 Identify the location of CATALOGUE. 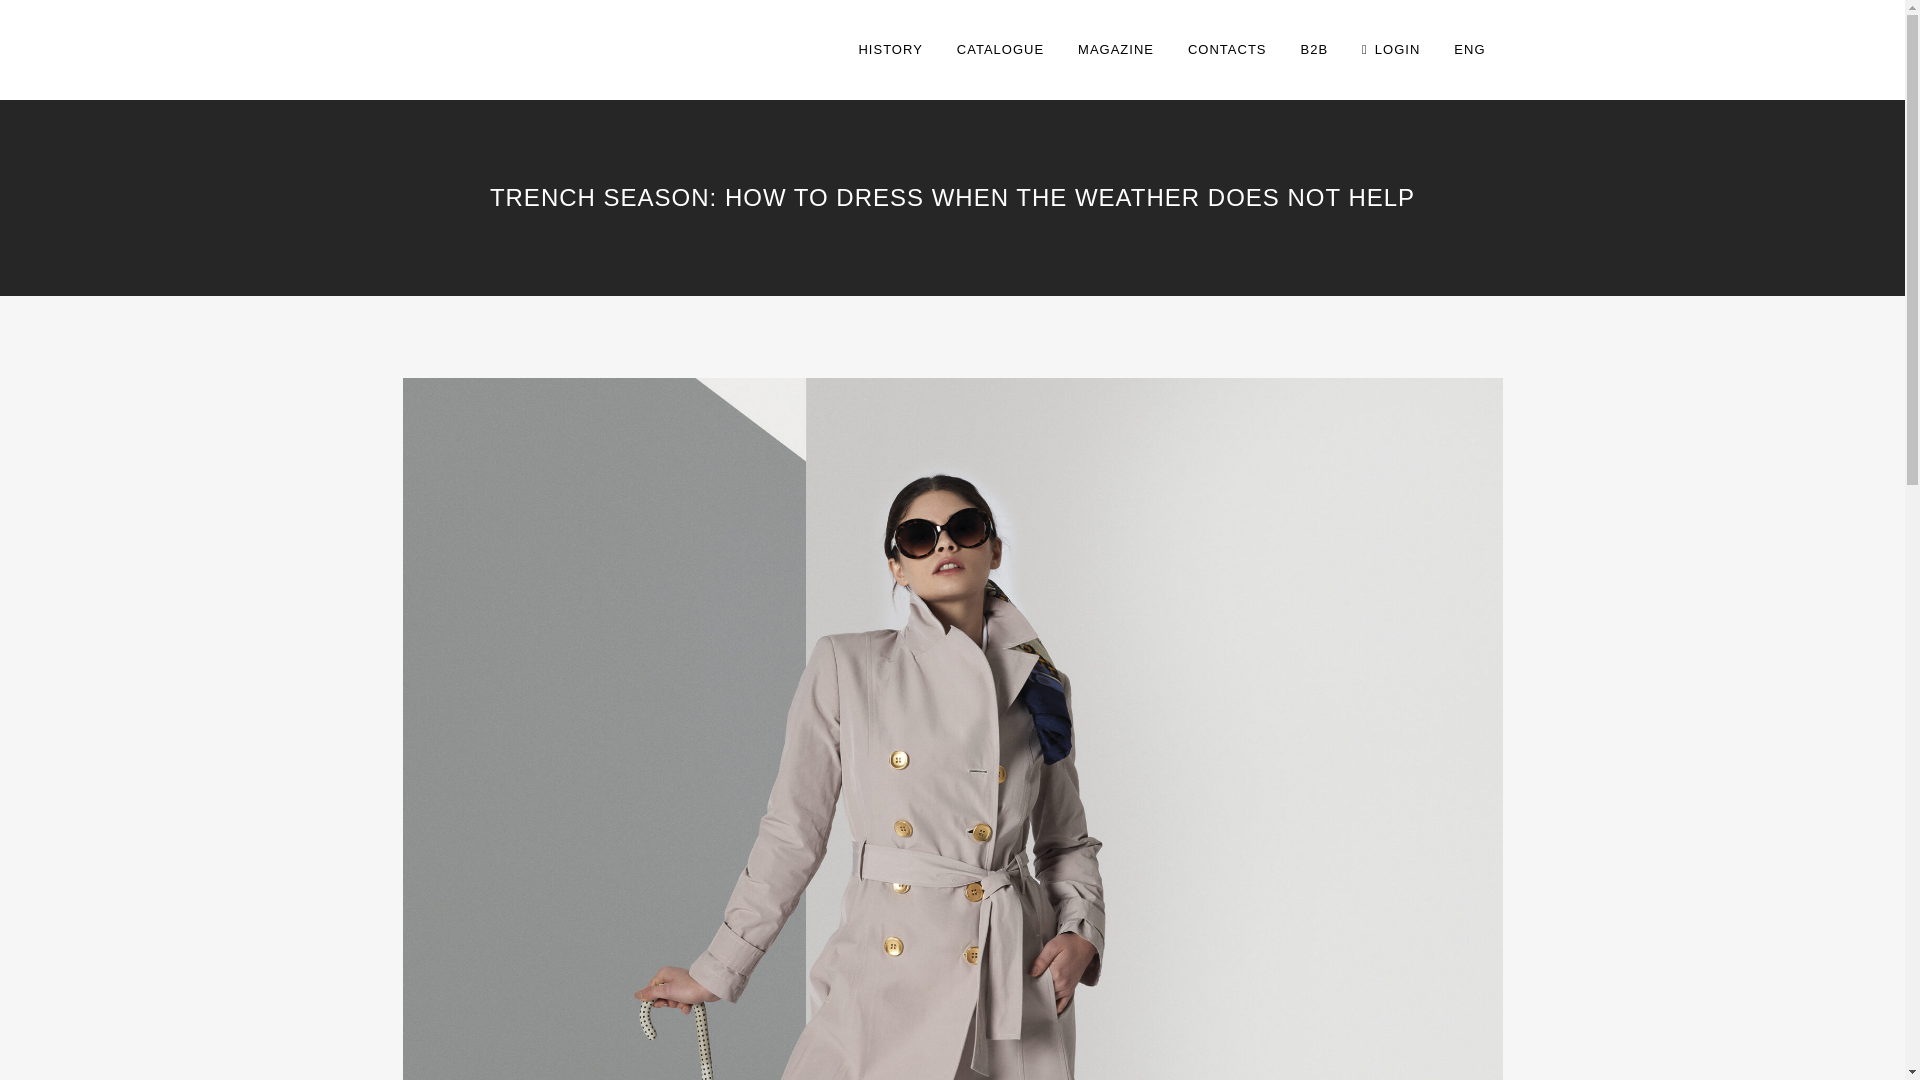
(1000, 50).